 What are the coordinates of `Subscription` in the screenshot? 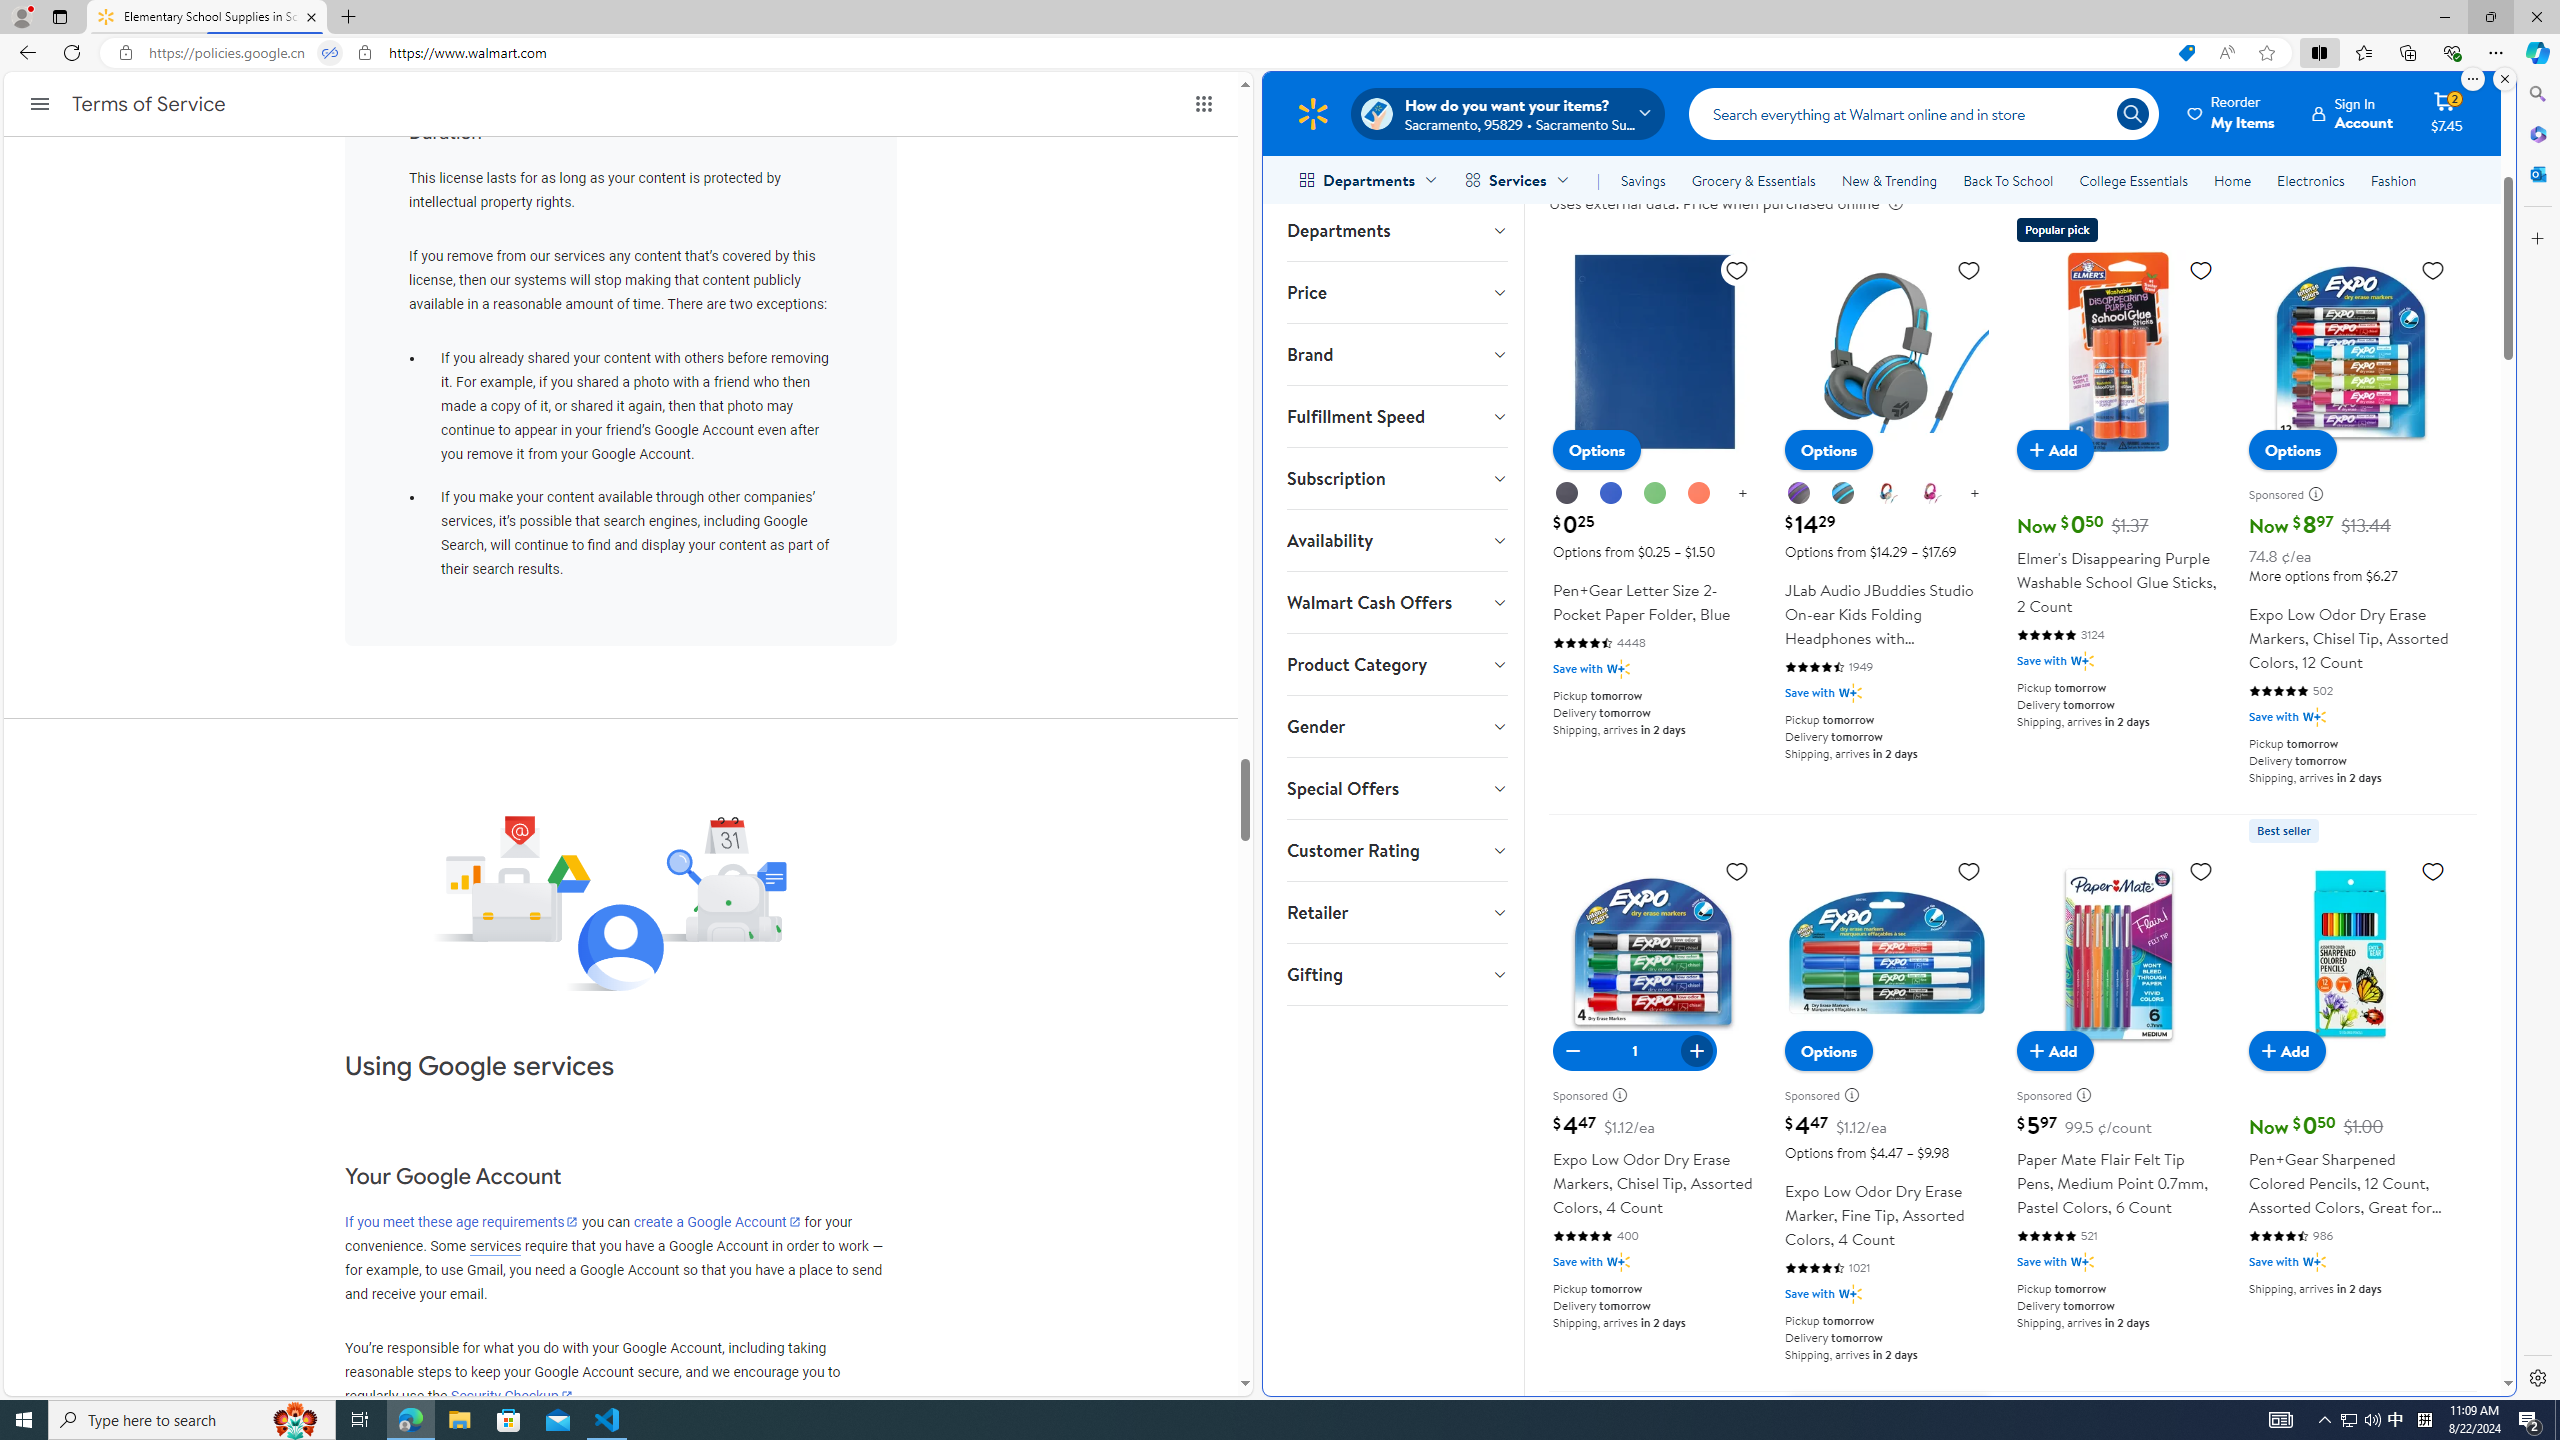 It's located at (1396, 478).